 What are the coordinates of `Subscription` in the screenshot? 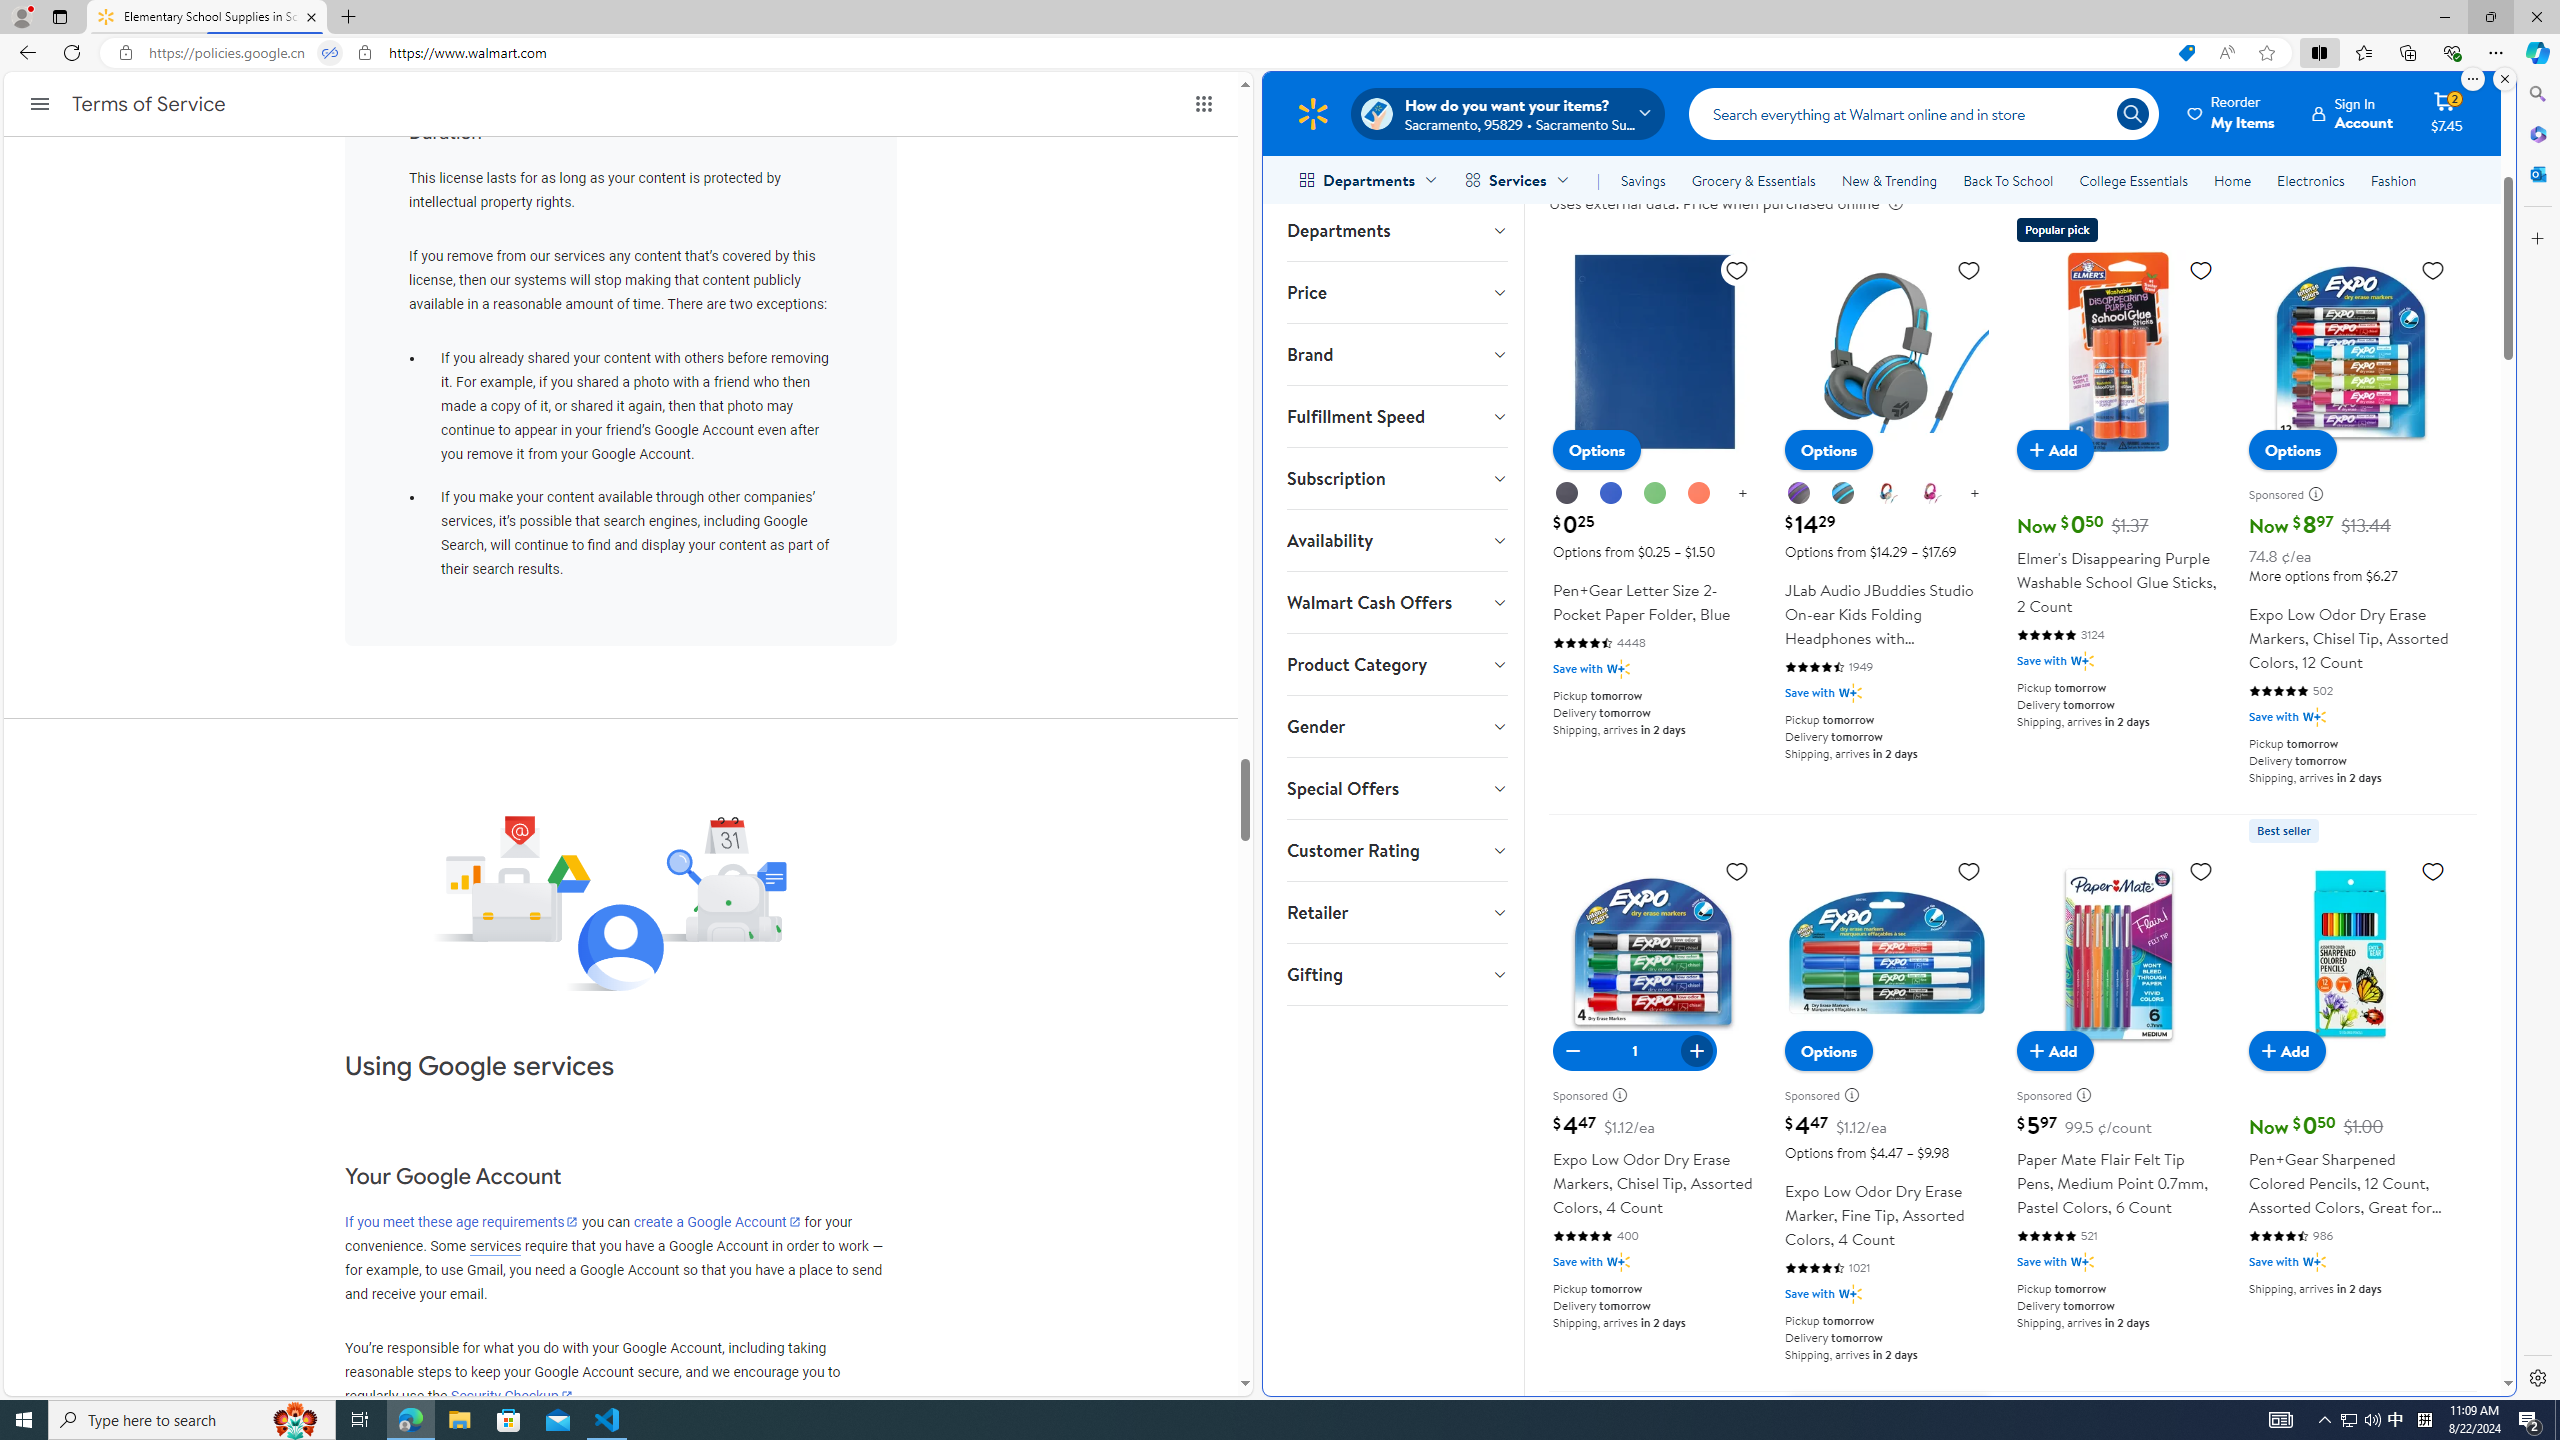 It's located at (1396, 478).